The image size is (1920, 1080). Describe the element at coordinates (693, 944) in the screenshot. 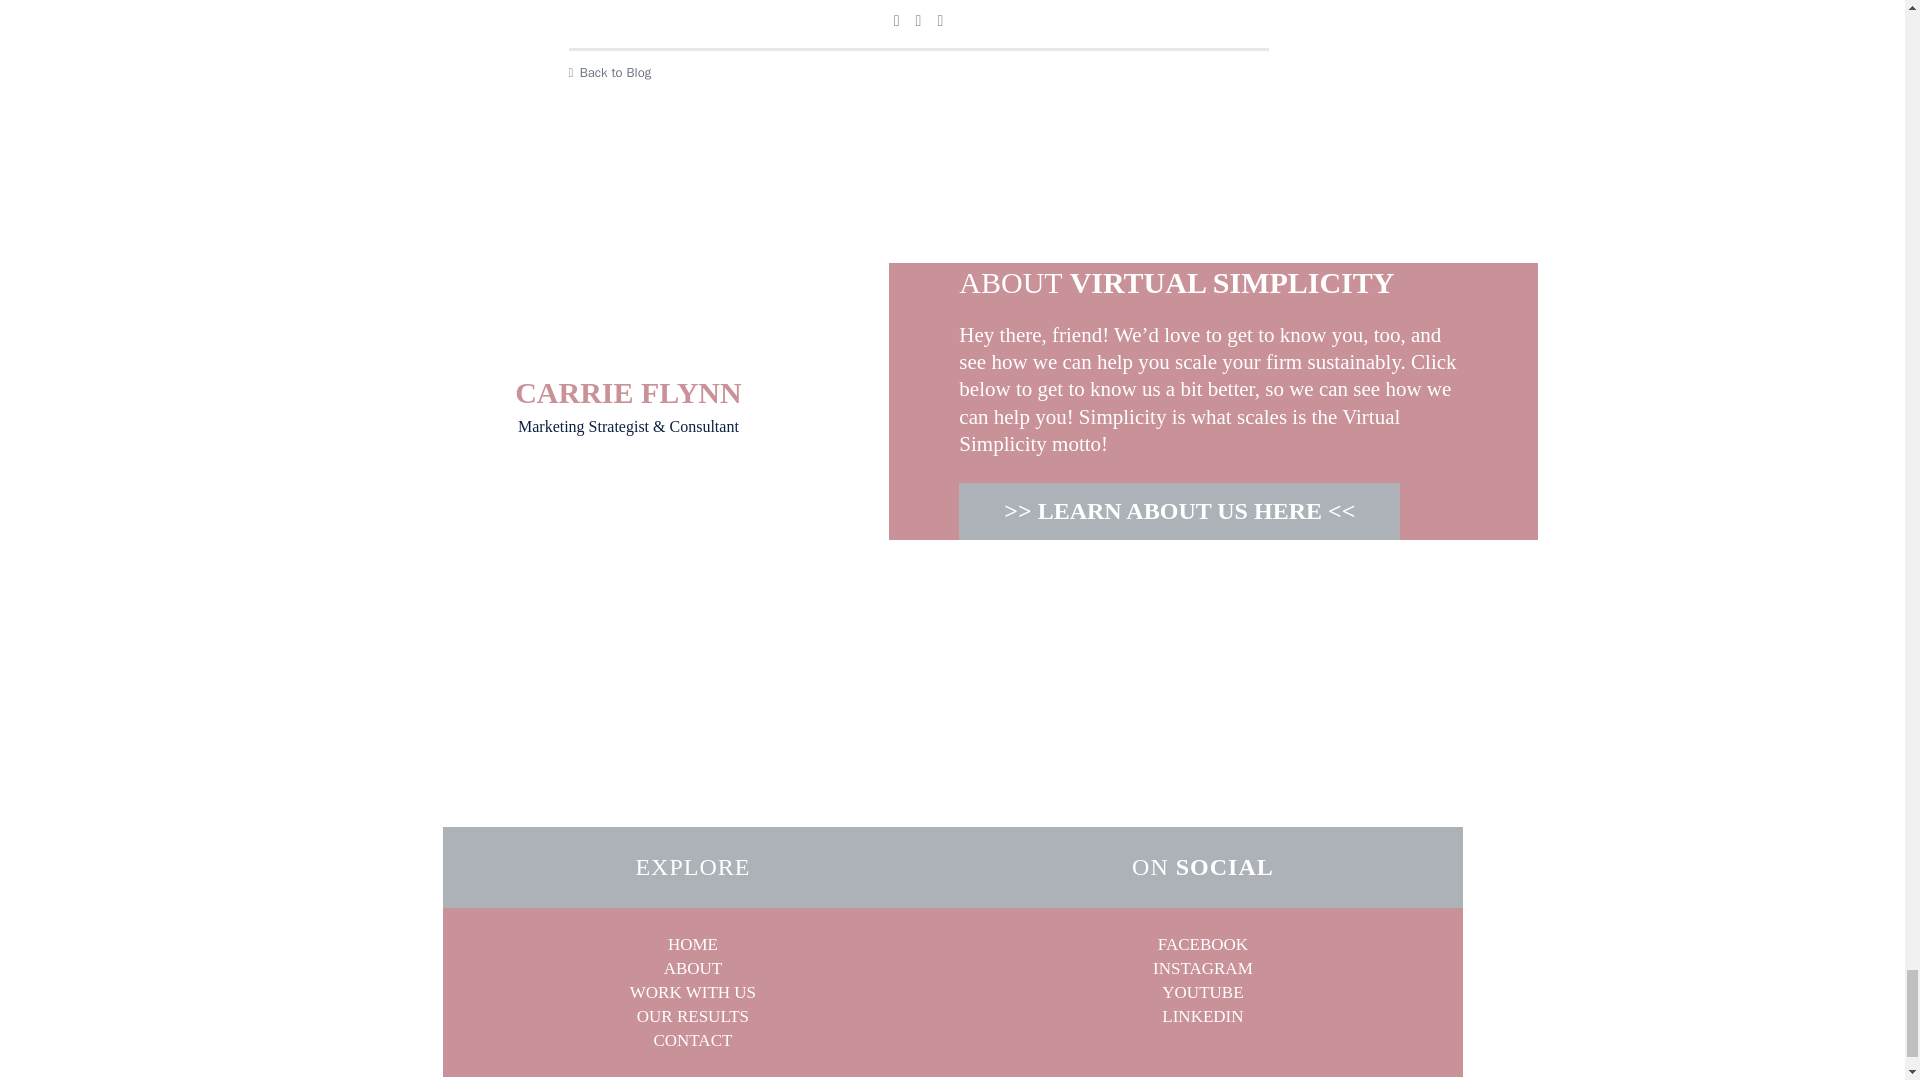

I see `HOME` at that location.